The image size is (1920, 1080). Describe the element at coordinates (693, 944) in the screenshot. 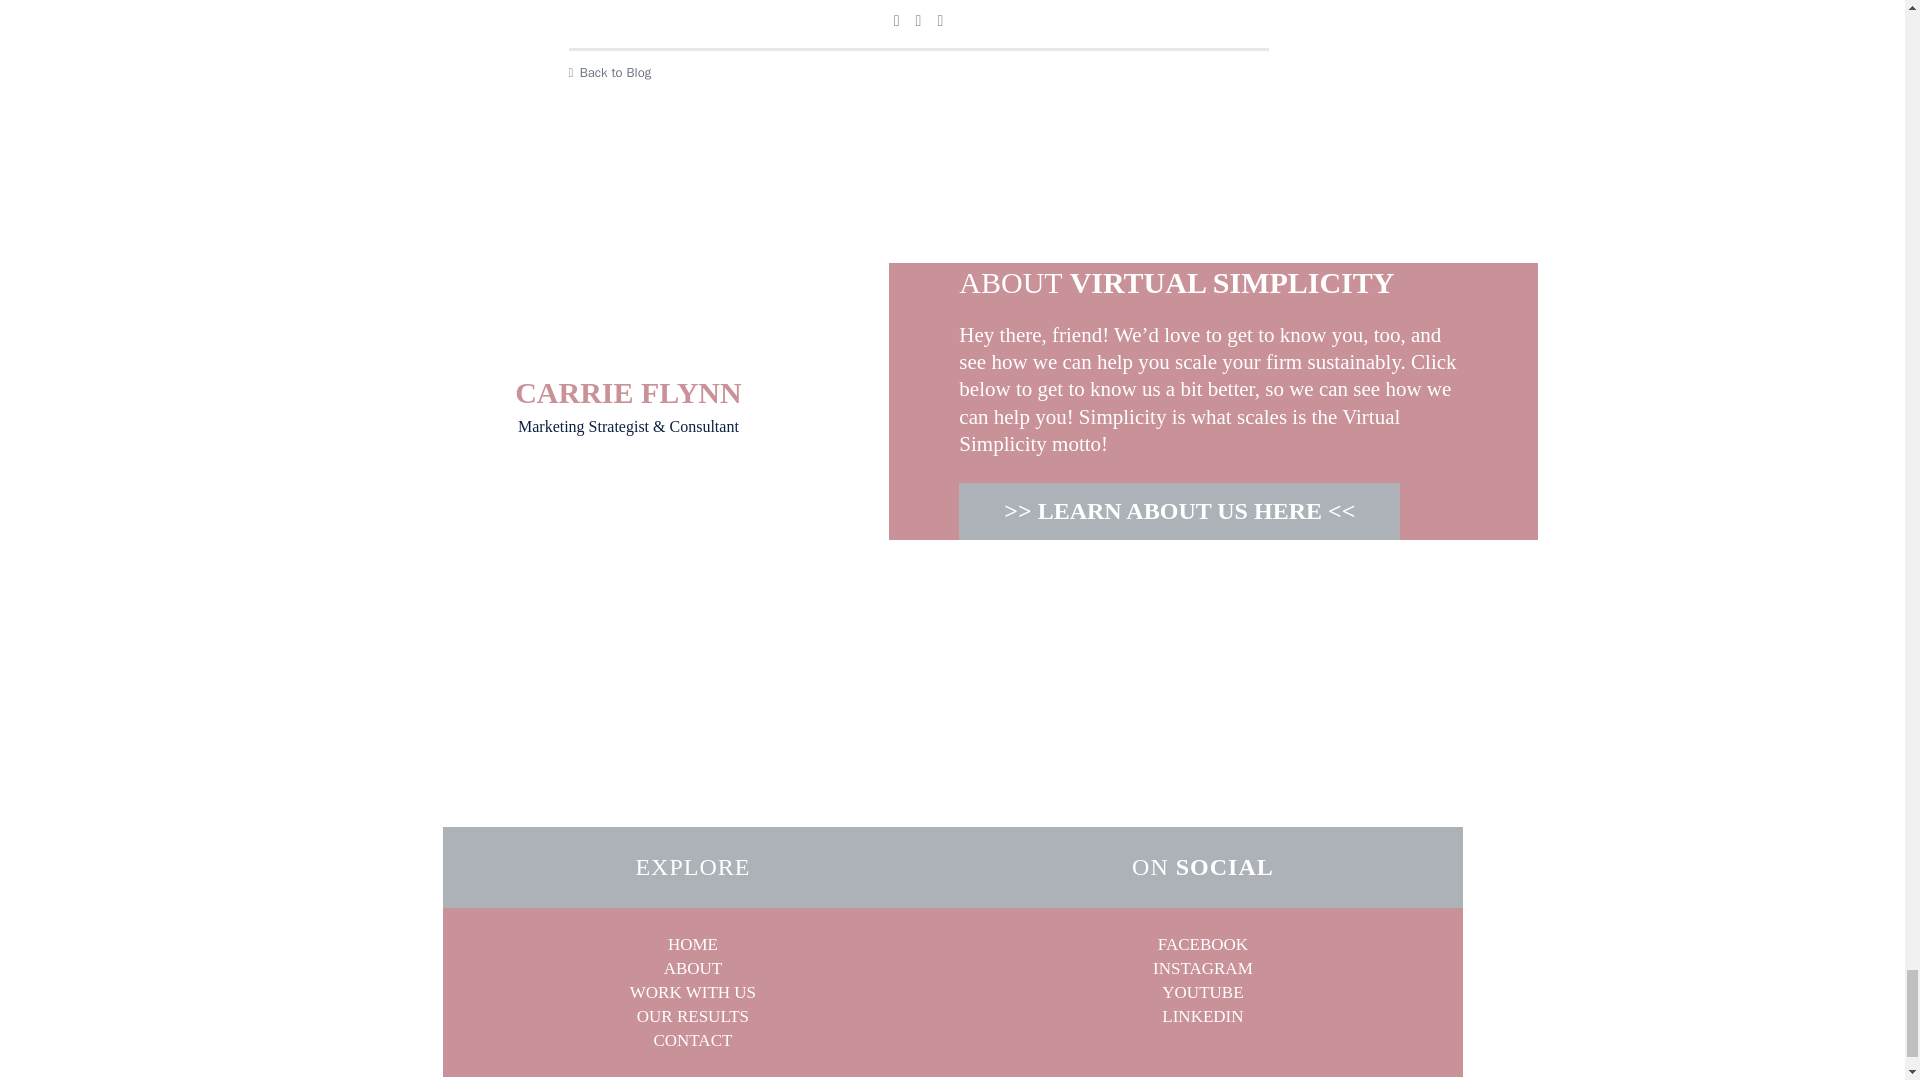

I see `HOME` at that location.